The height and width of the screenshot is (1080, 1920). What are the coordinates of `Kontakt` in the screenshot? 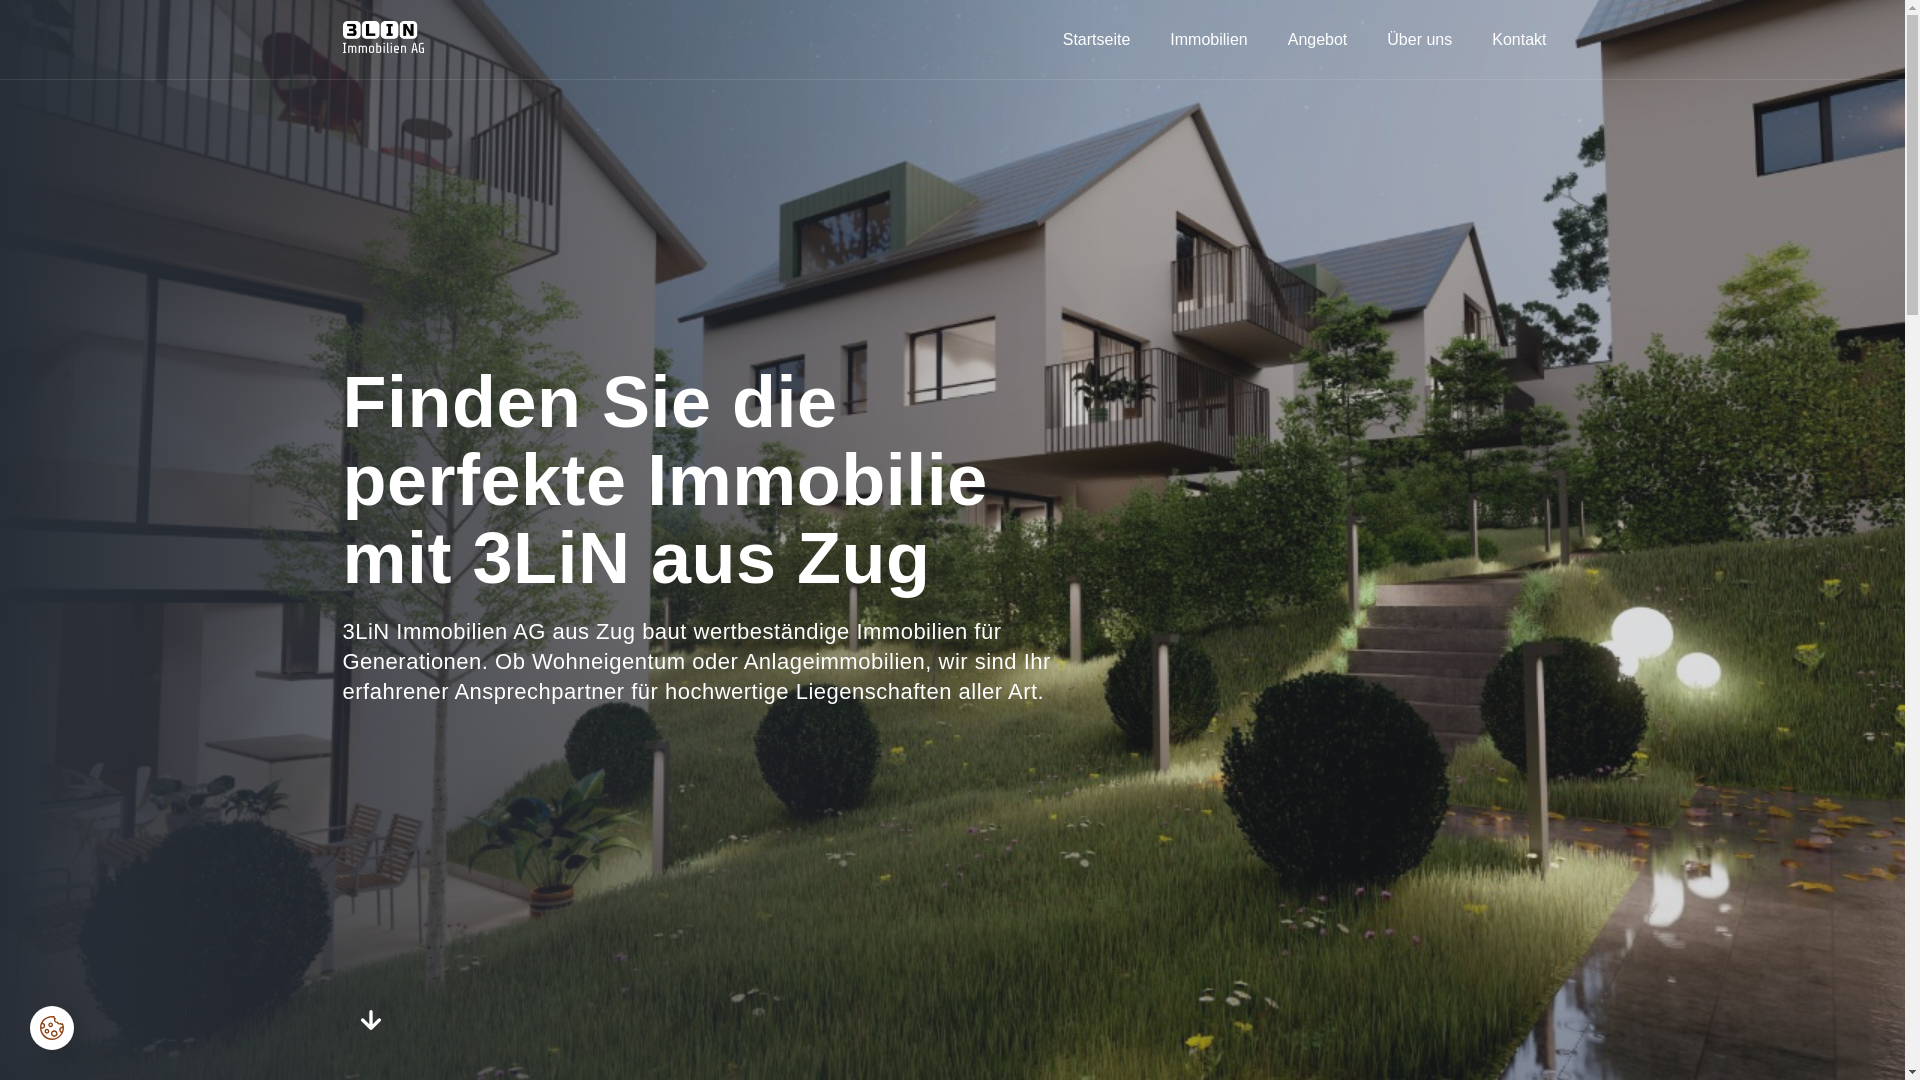 It's located at (1519, 39).